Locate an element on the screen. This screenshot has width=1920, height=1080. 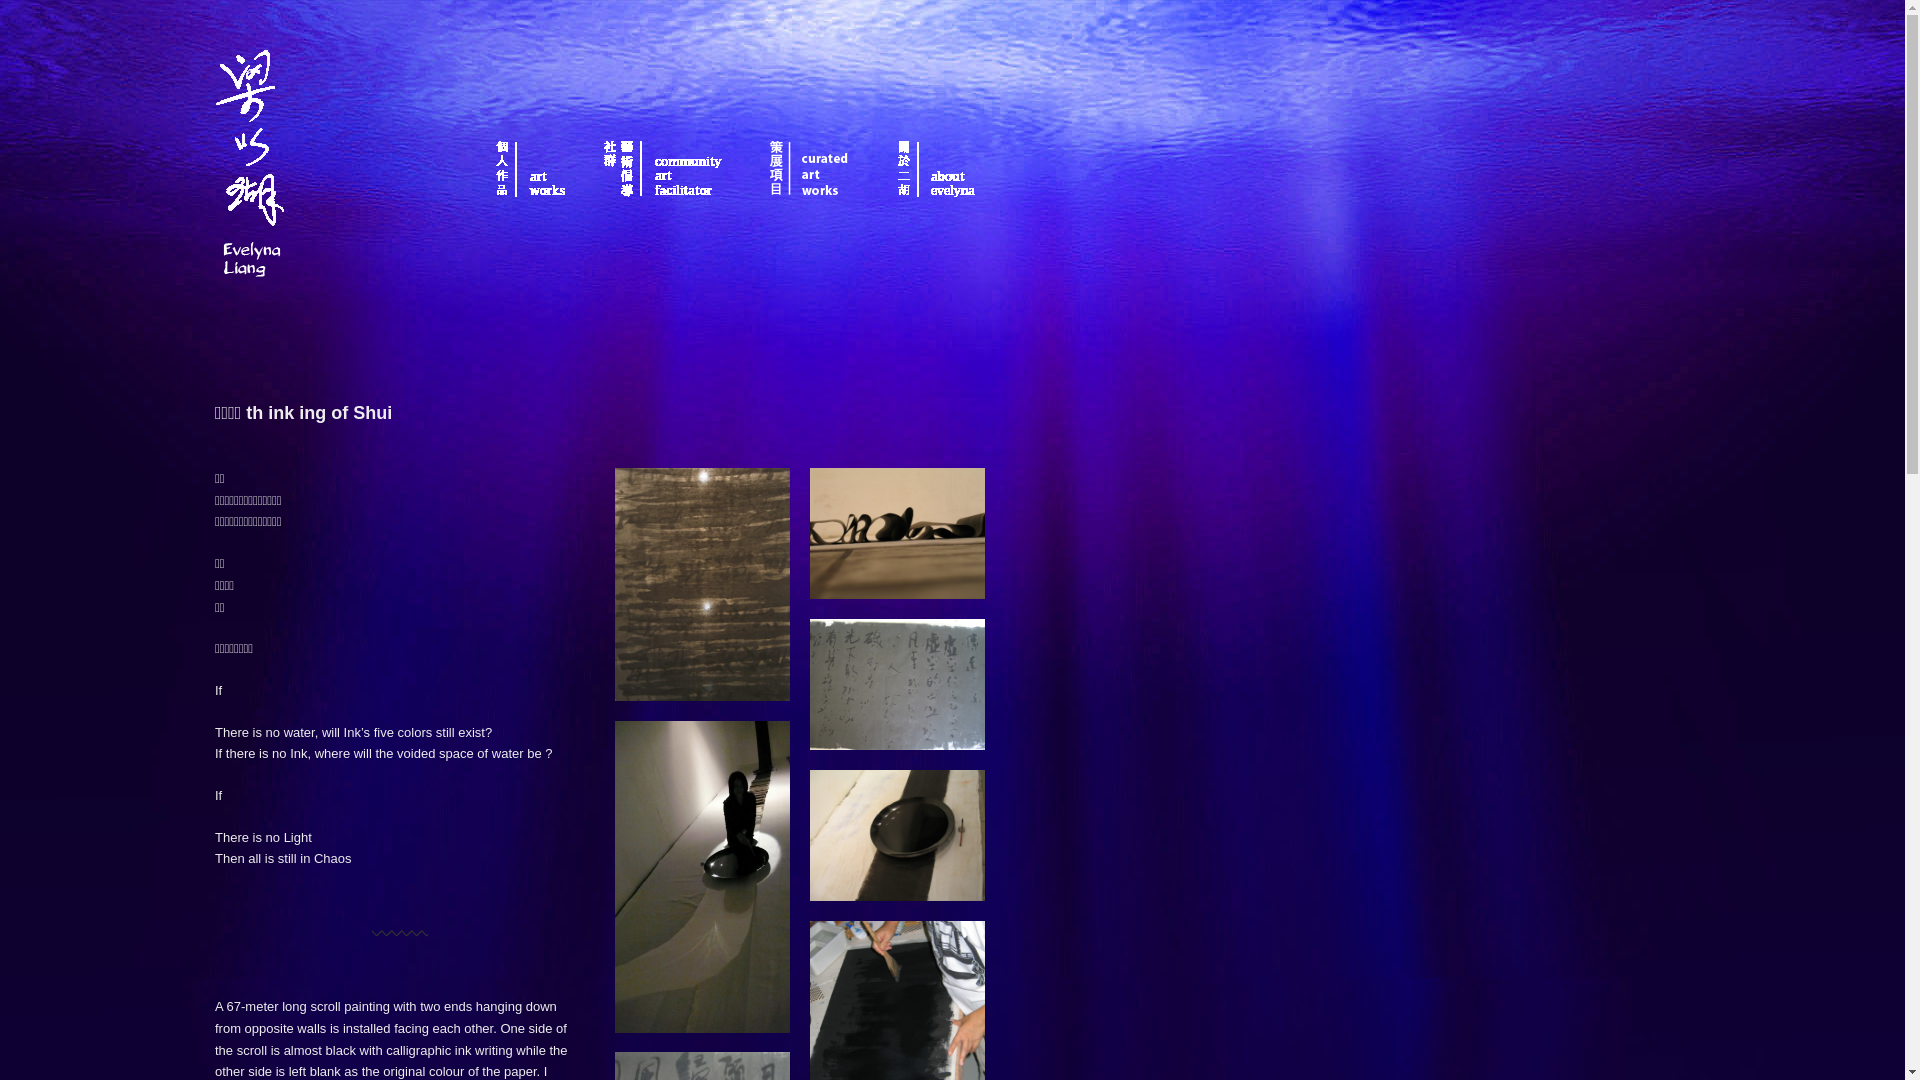
image003 is located at coordinates (898, 684).